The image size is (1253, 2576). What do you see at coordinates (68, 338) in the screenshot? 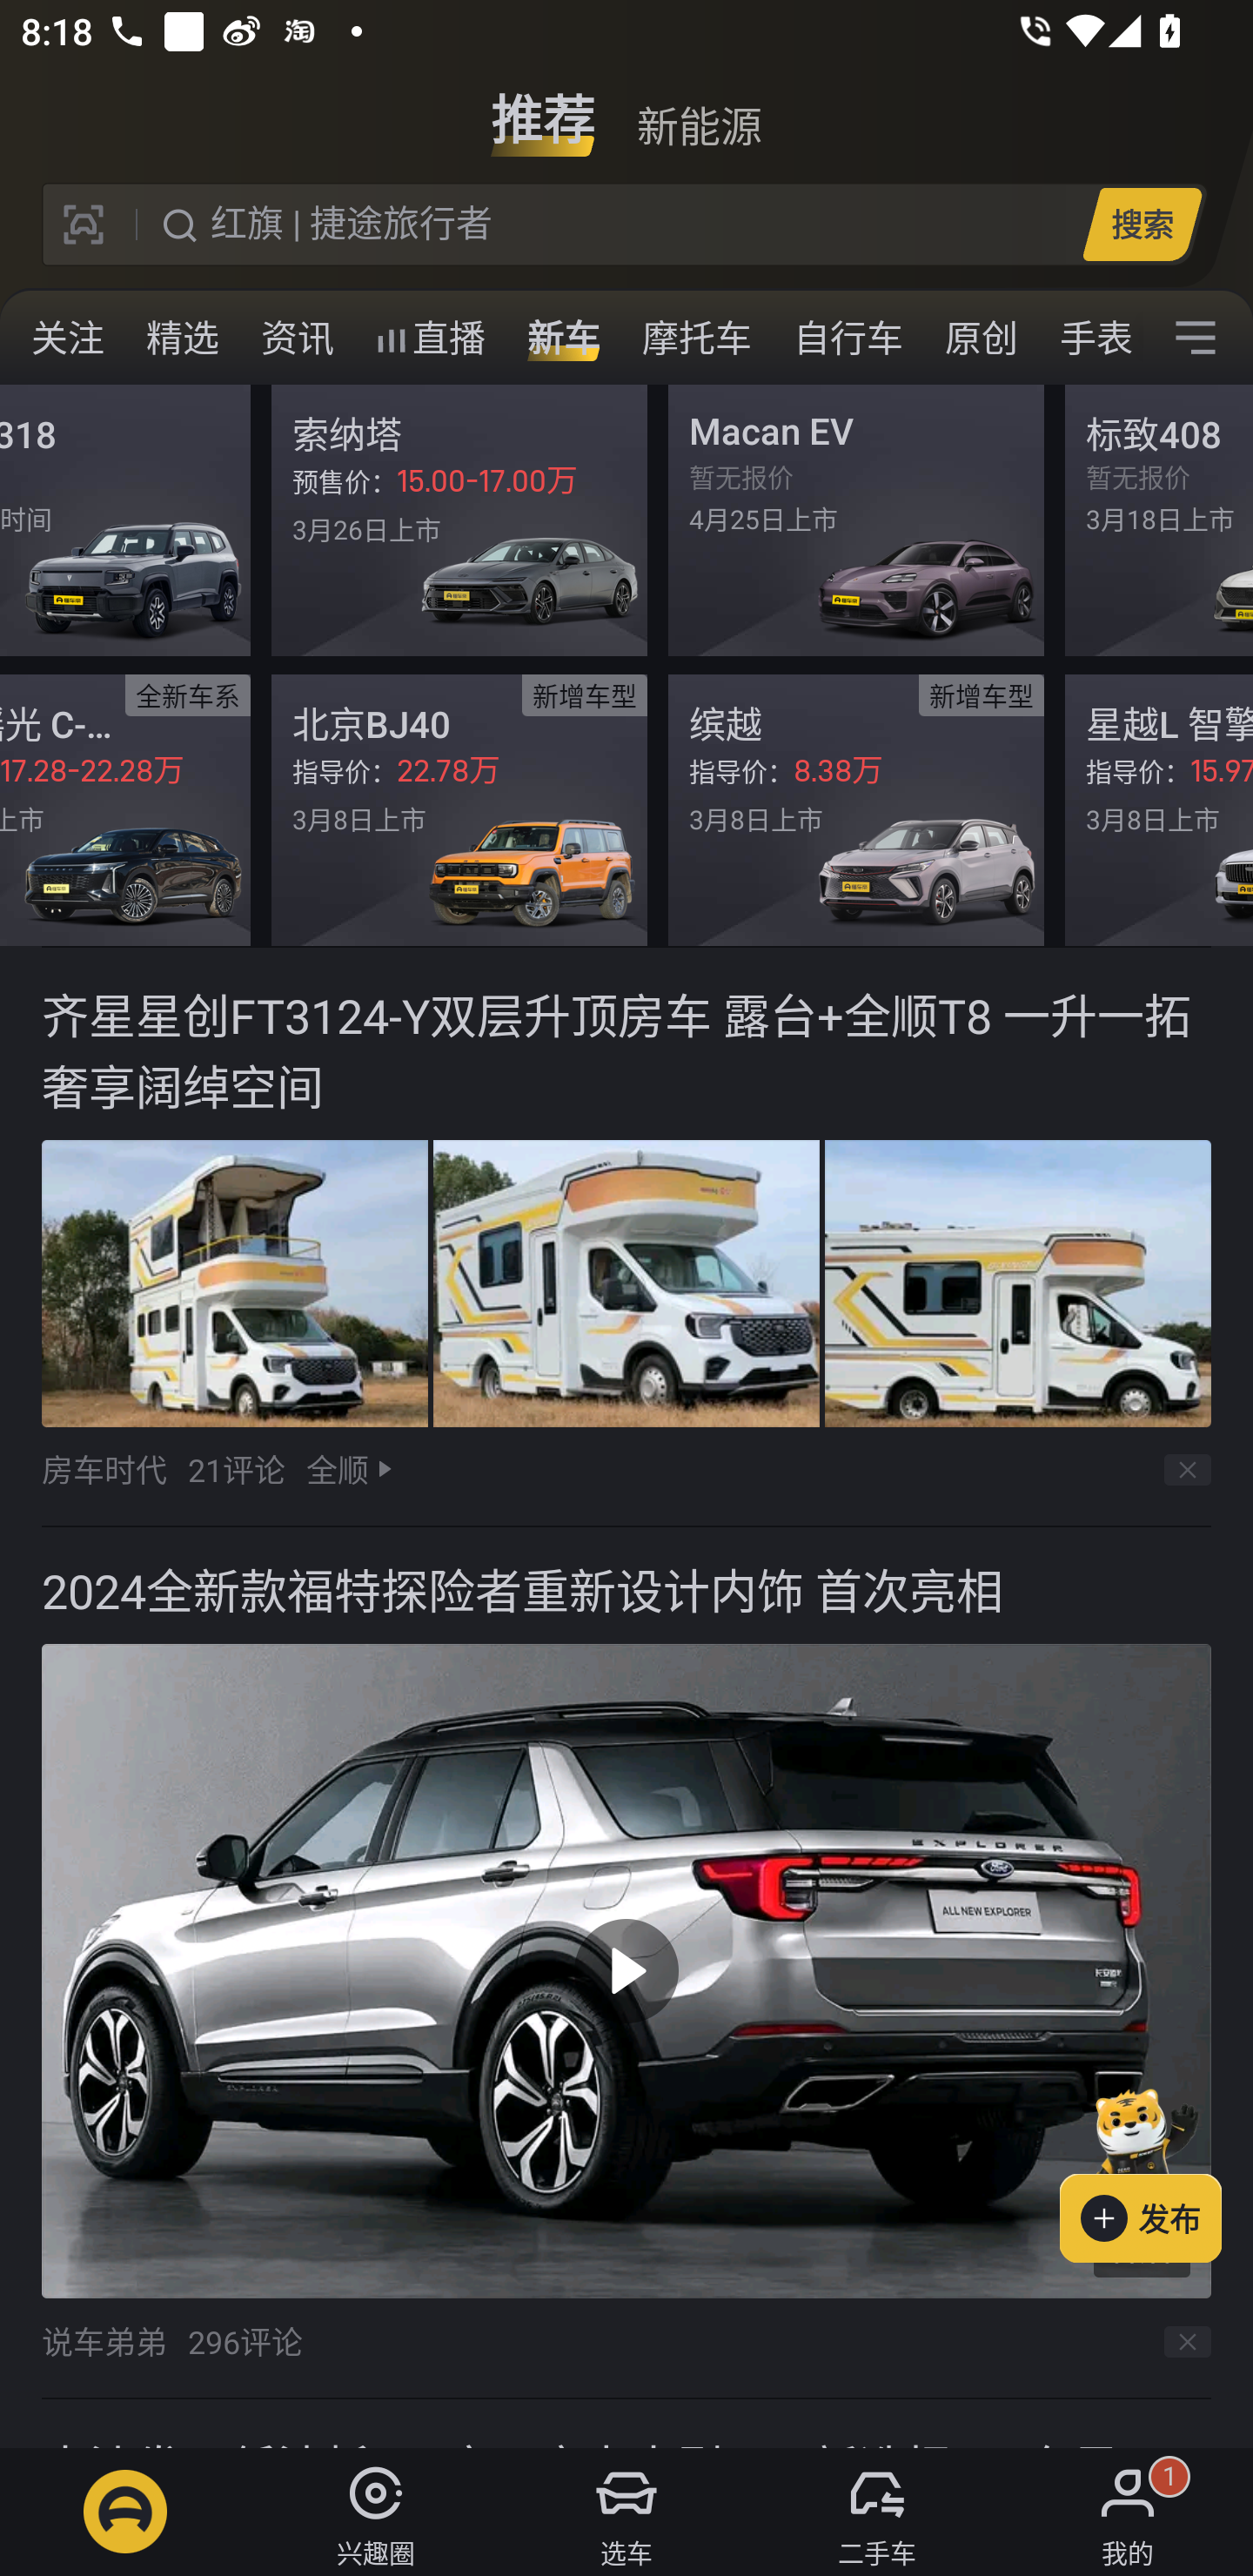
I see `关注` at bounding box center [68, 338].